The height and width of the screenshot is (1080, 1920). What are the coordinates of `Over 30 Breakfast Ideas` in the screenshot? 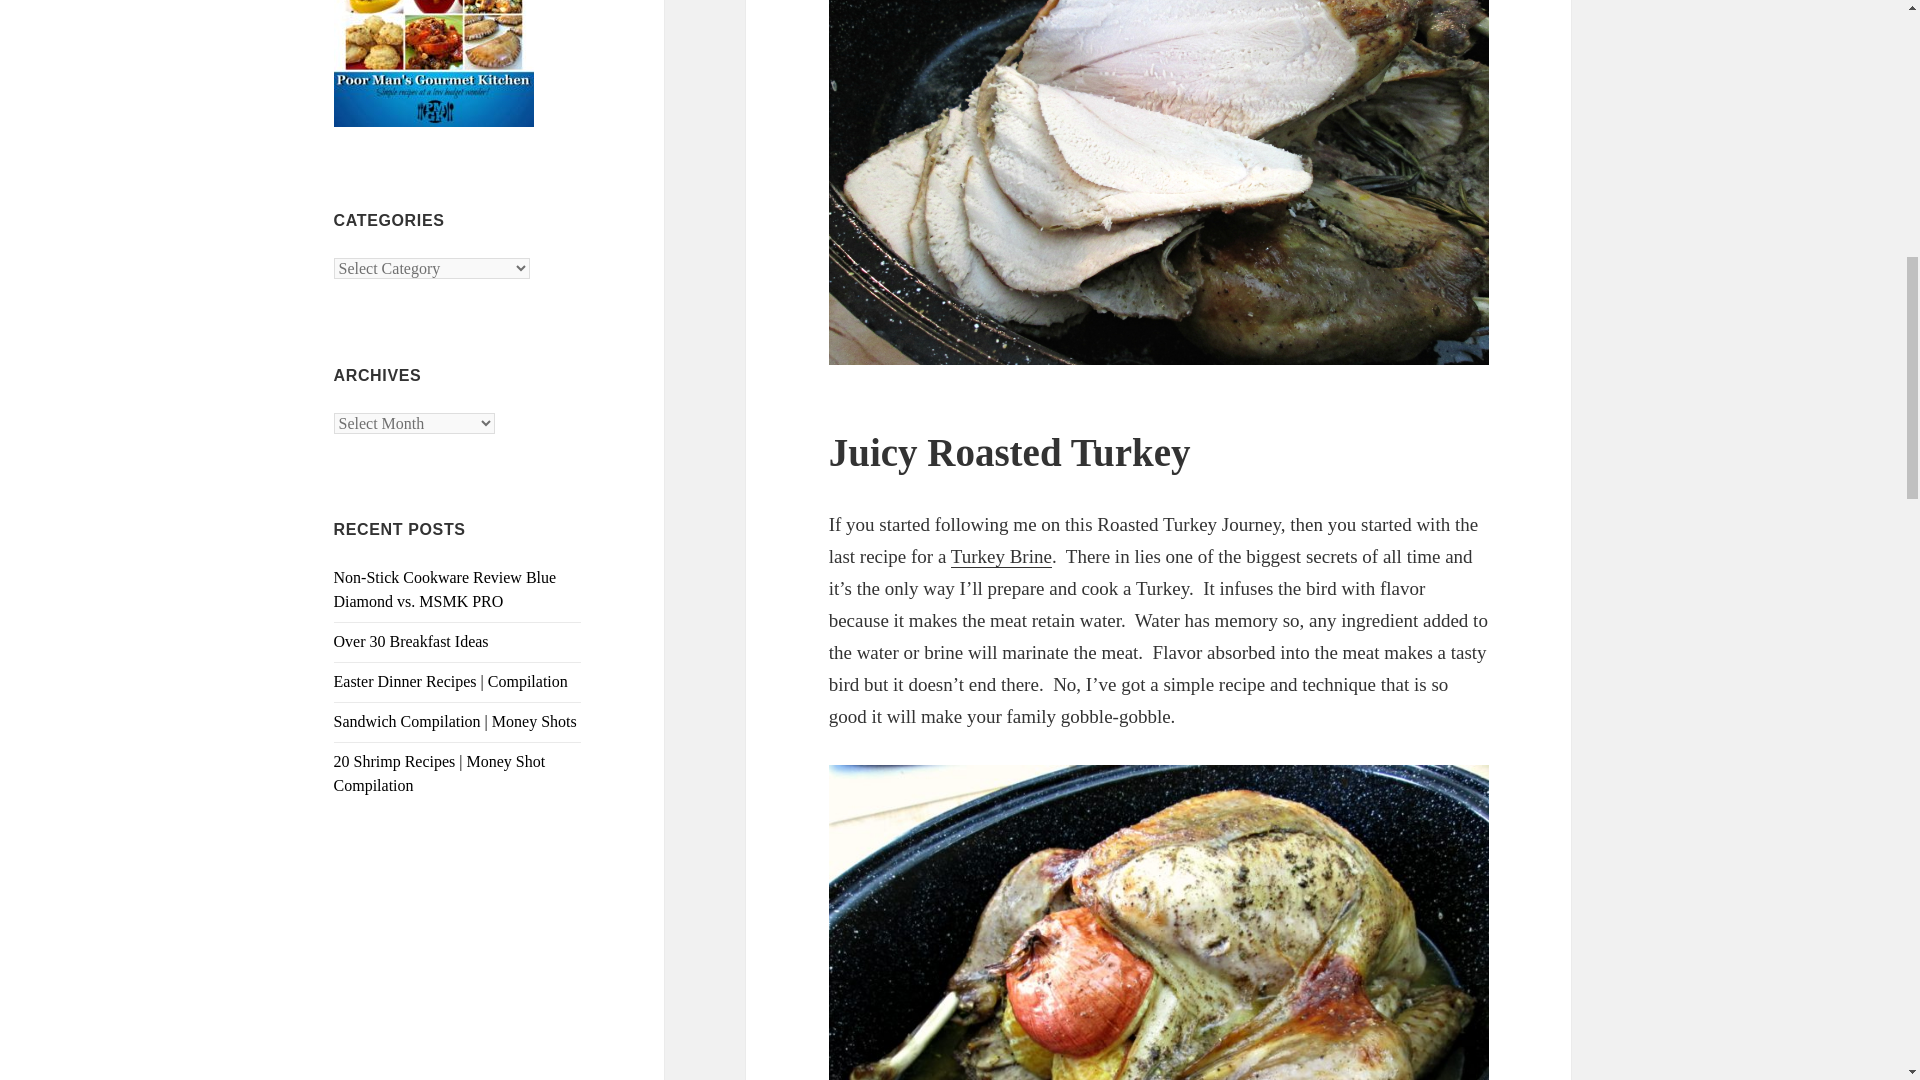 It's located at (412, 641).